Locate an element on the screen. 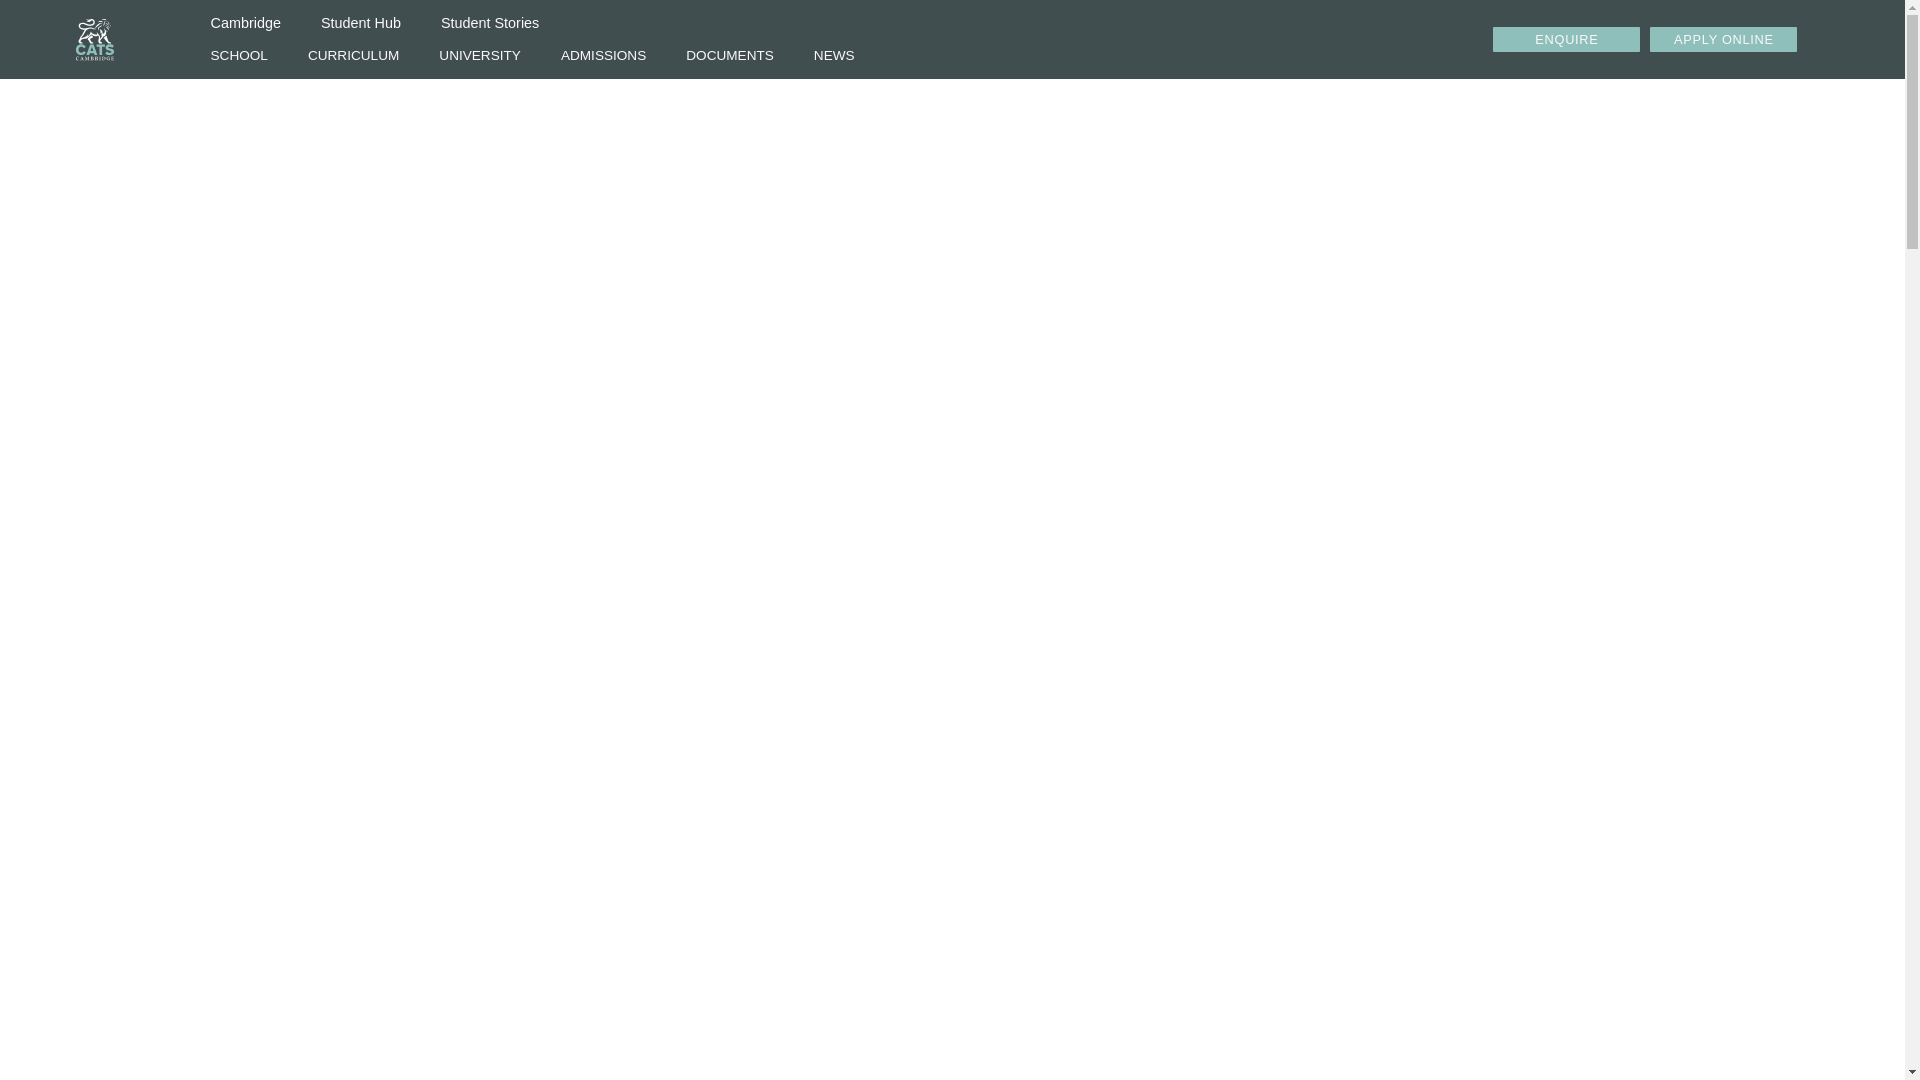  DOCUMENTS is located at coordinates (730, 56).